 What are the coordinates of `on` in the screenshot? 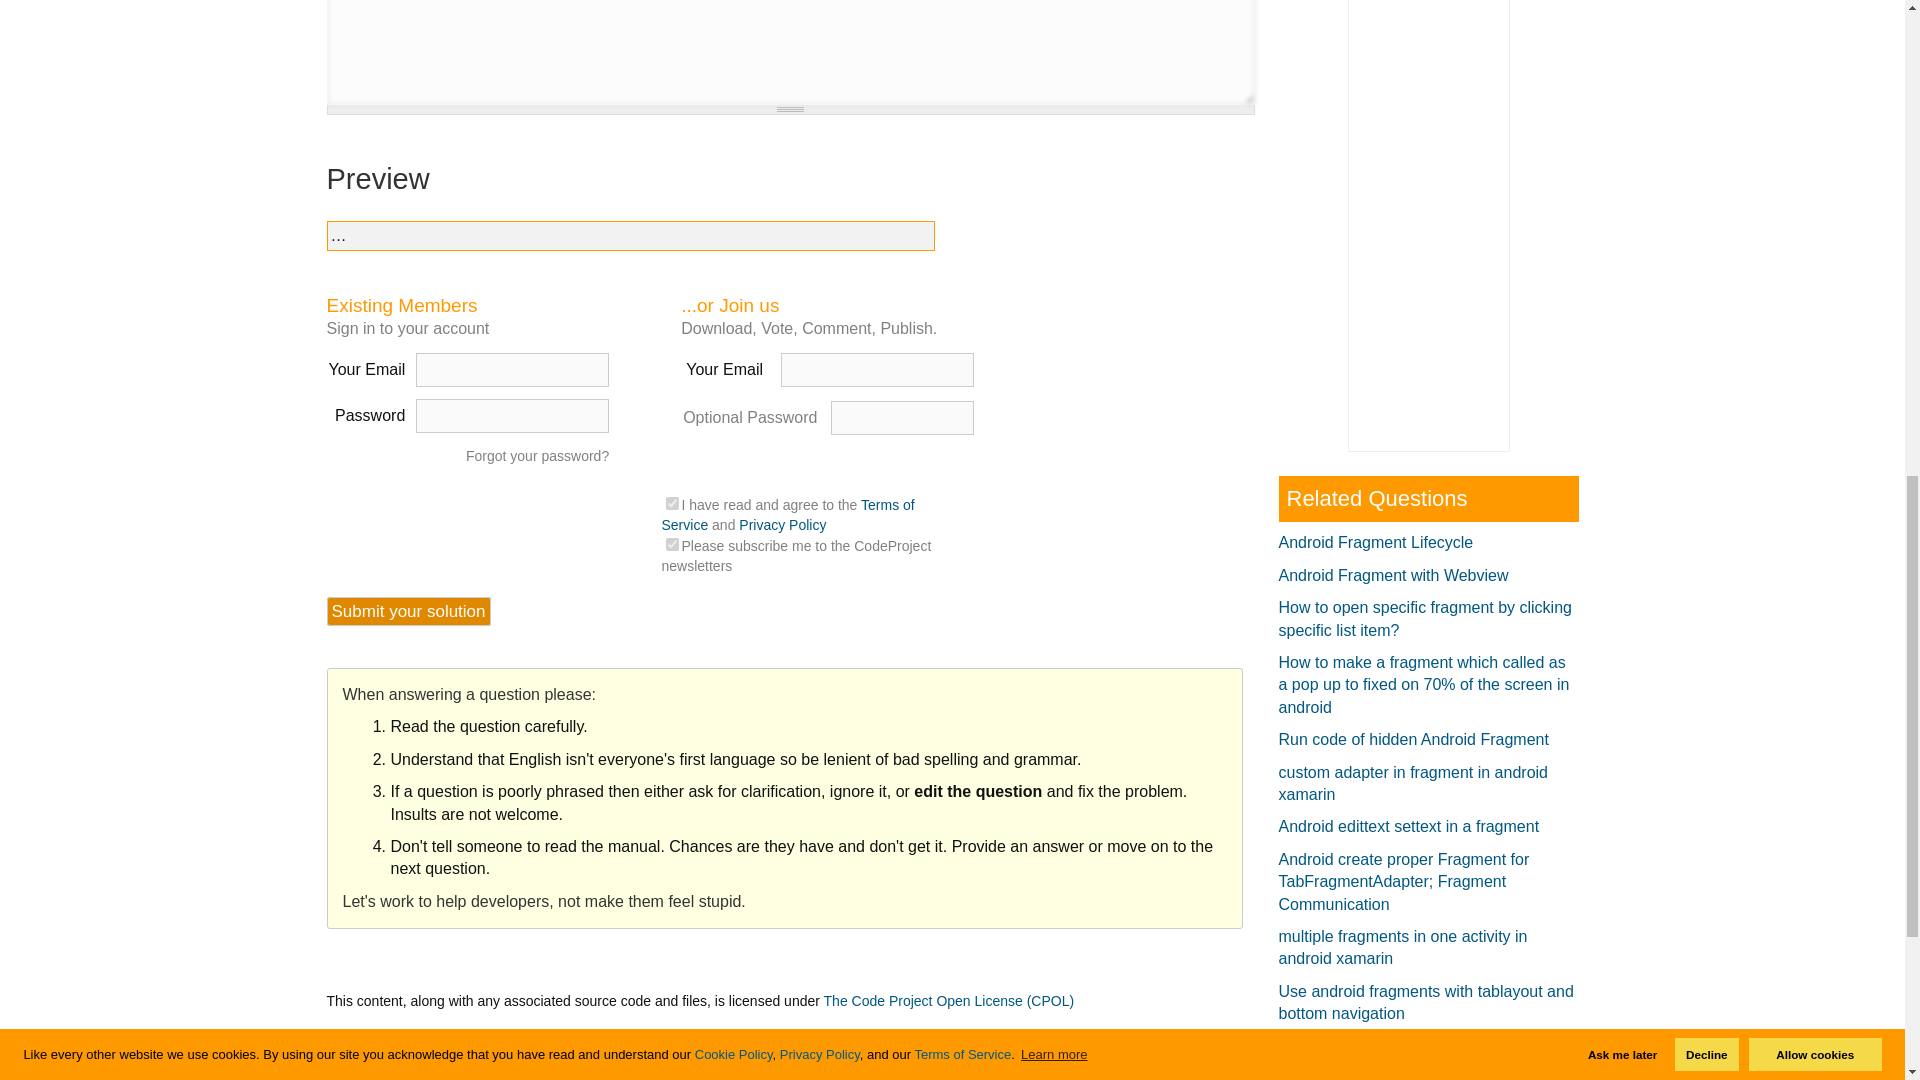 It's located at (672, 544).